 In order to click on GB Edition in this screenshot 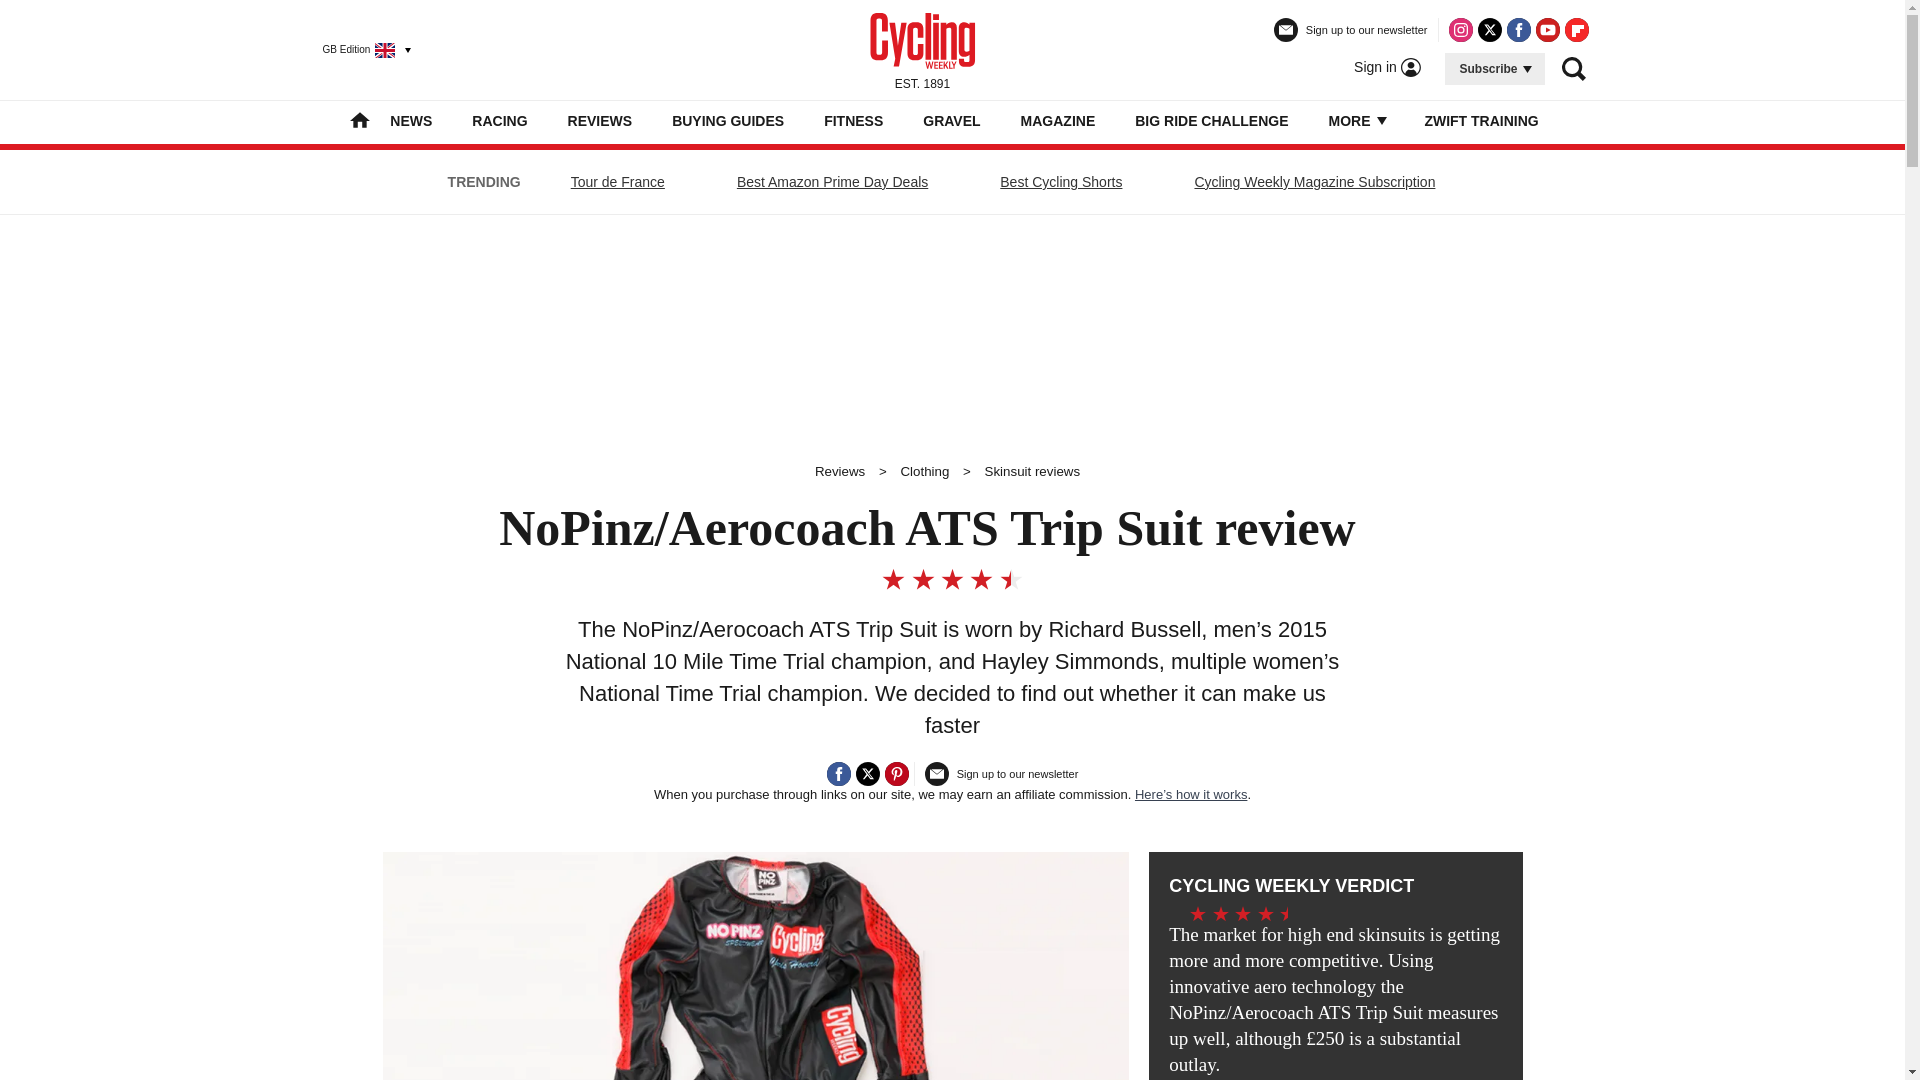, I will do `click(358, 49)`.